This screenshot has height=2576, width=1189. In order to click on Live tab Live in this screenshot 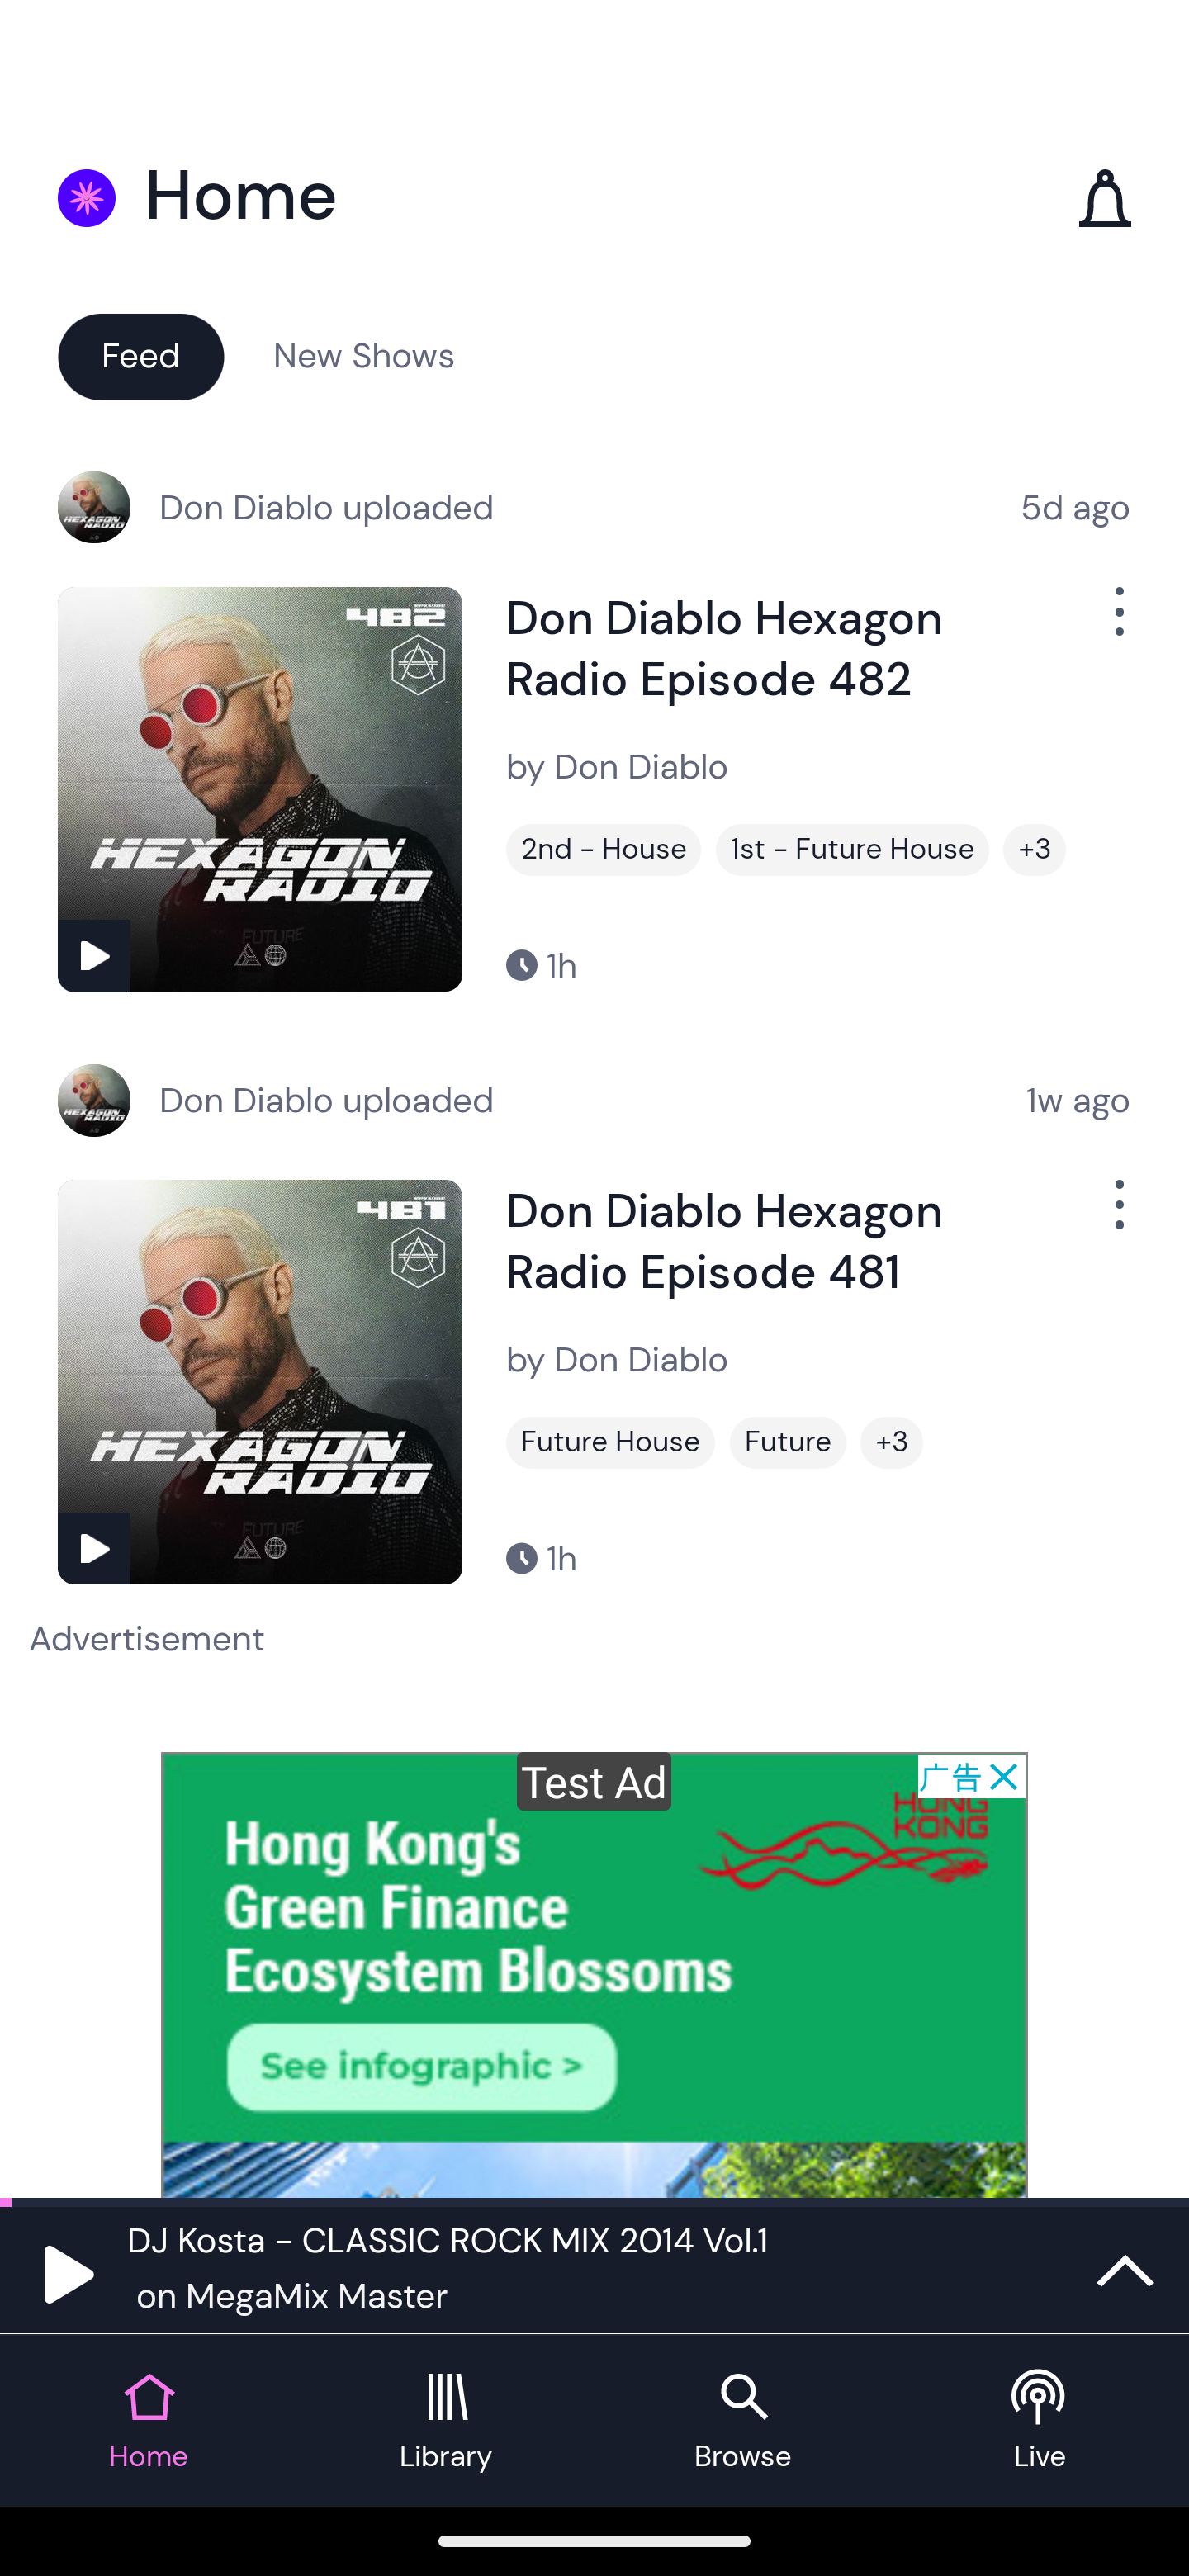, I will do `click(1040, 2421)`.